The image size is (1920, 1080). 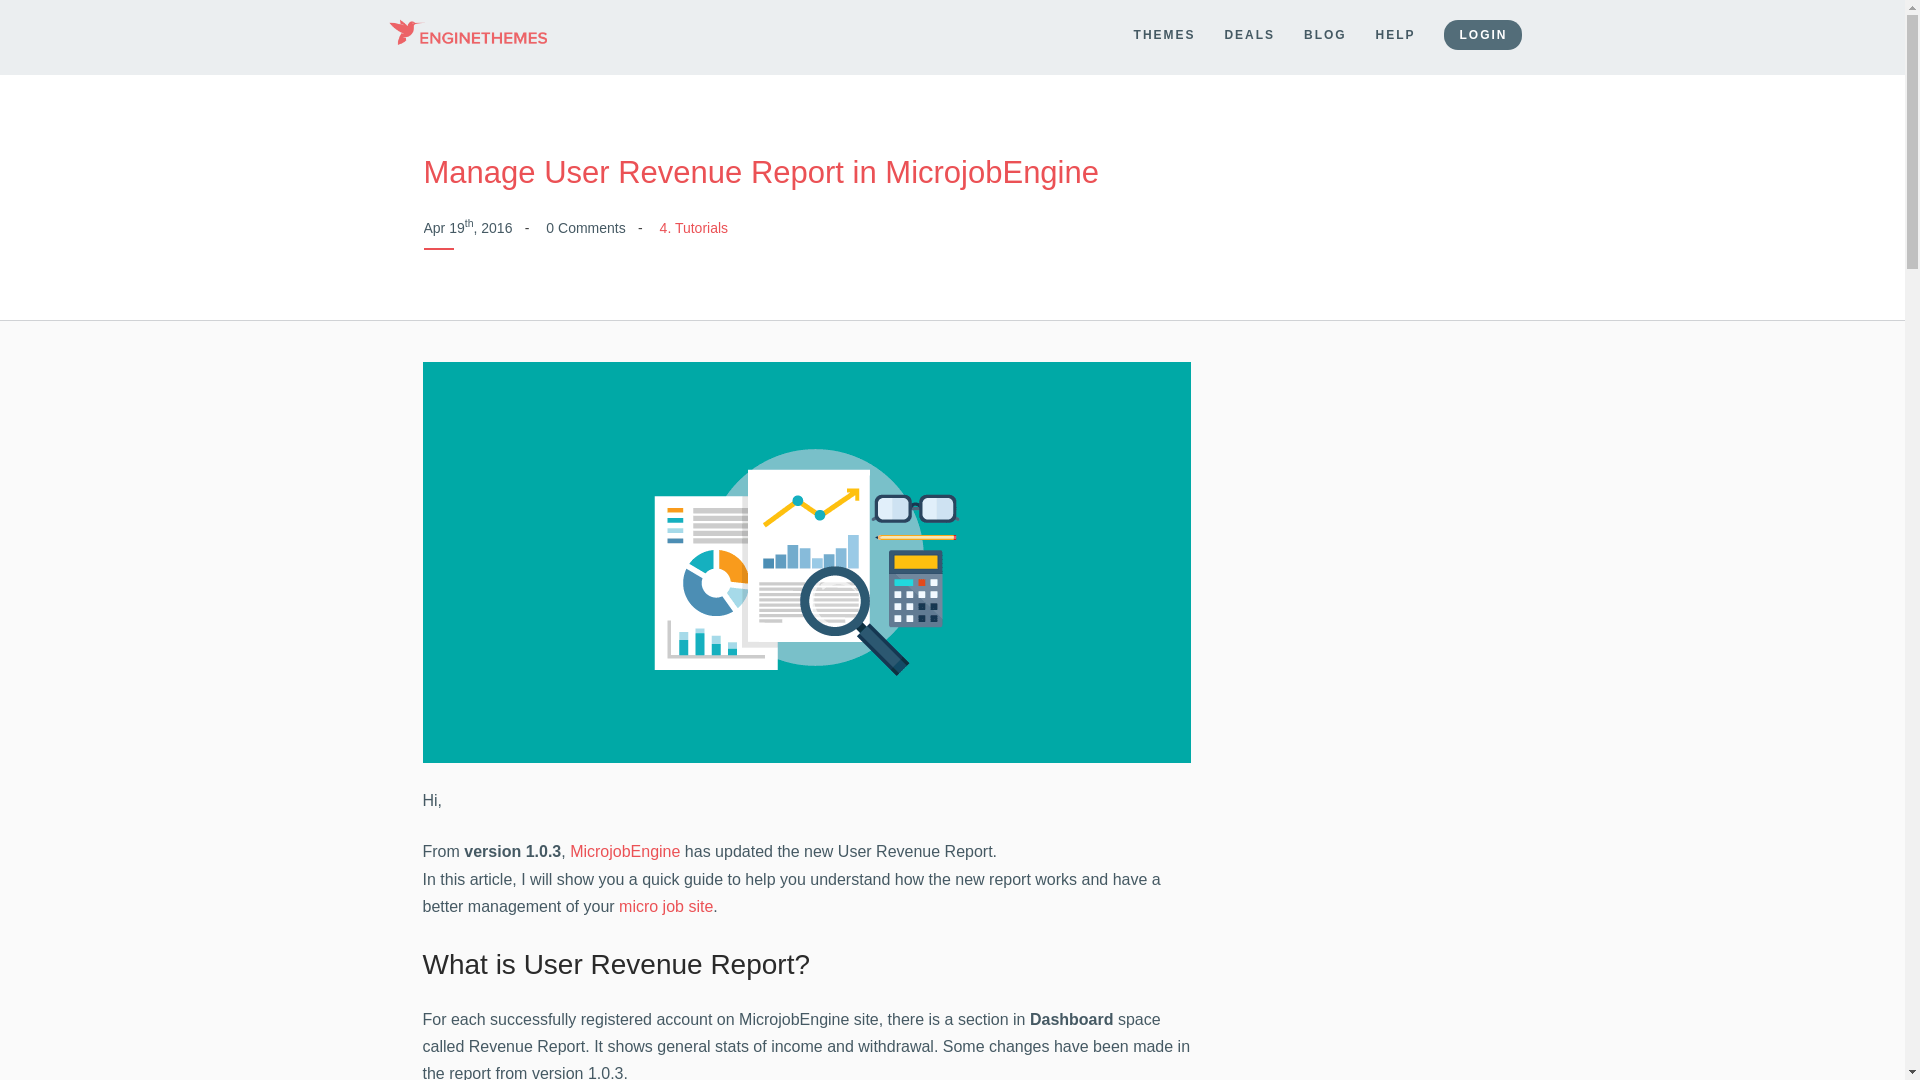 What do you see at coordinates (694, 228) in the screenshot?
I see `4. Tutorials` at bounding box center [694, 228].